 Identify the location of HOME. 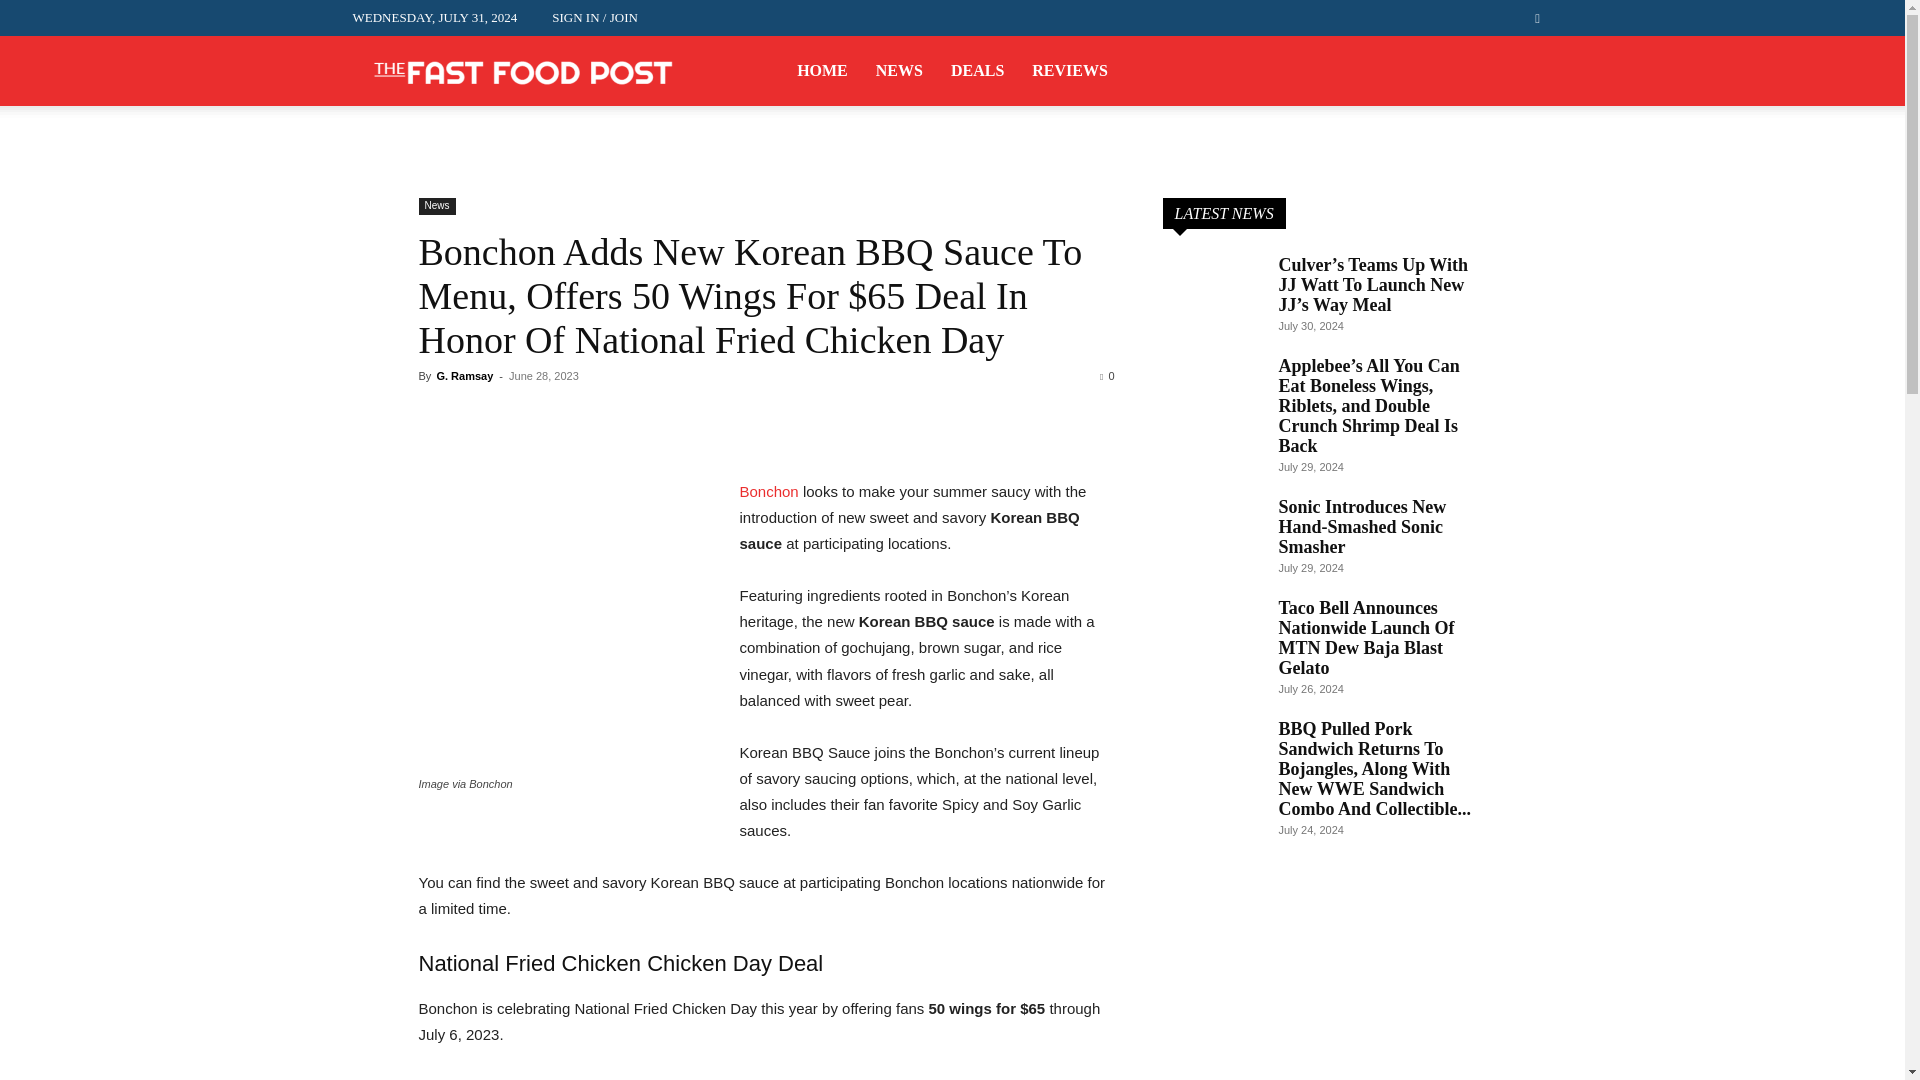
(822, 70).